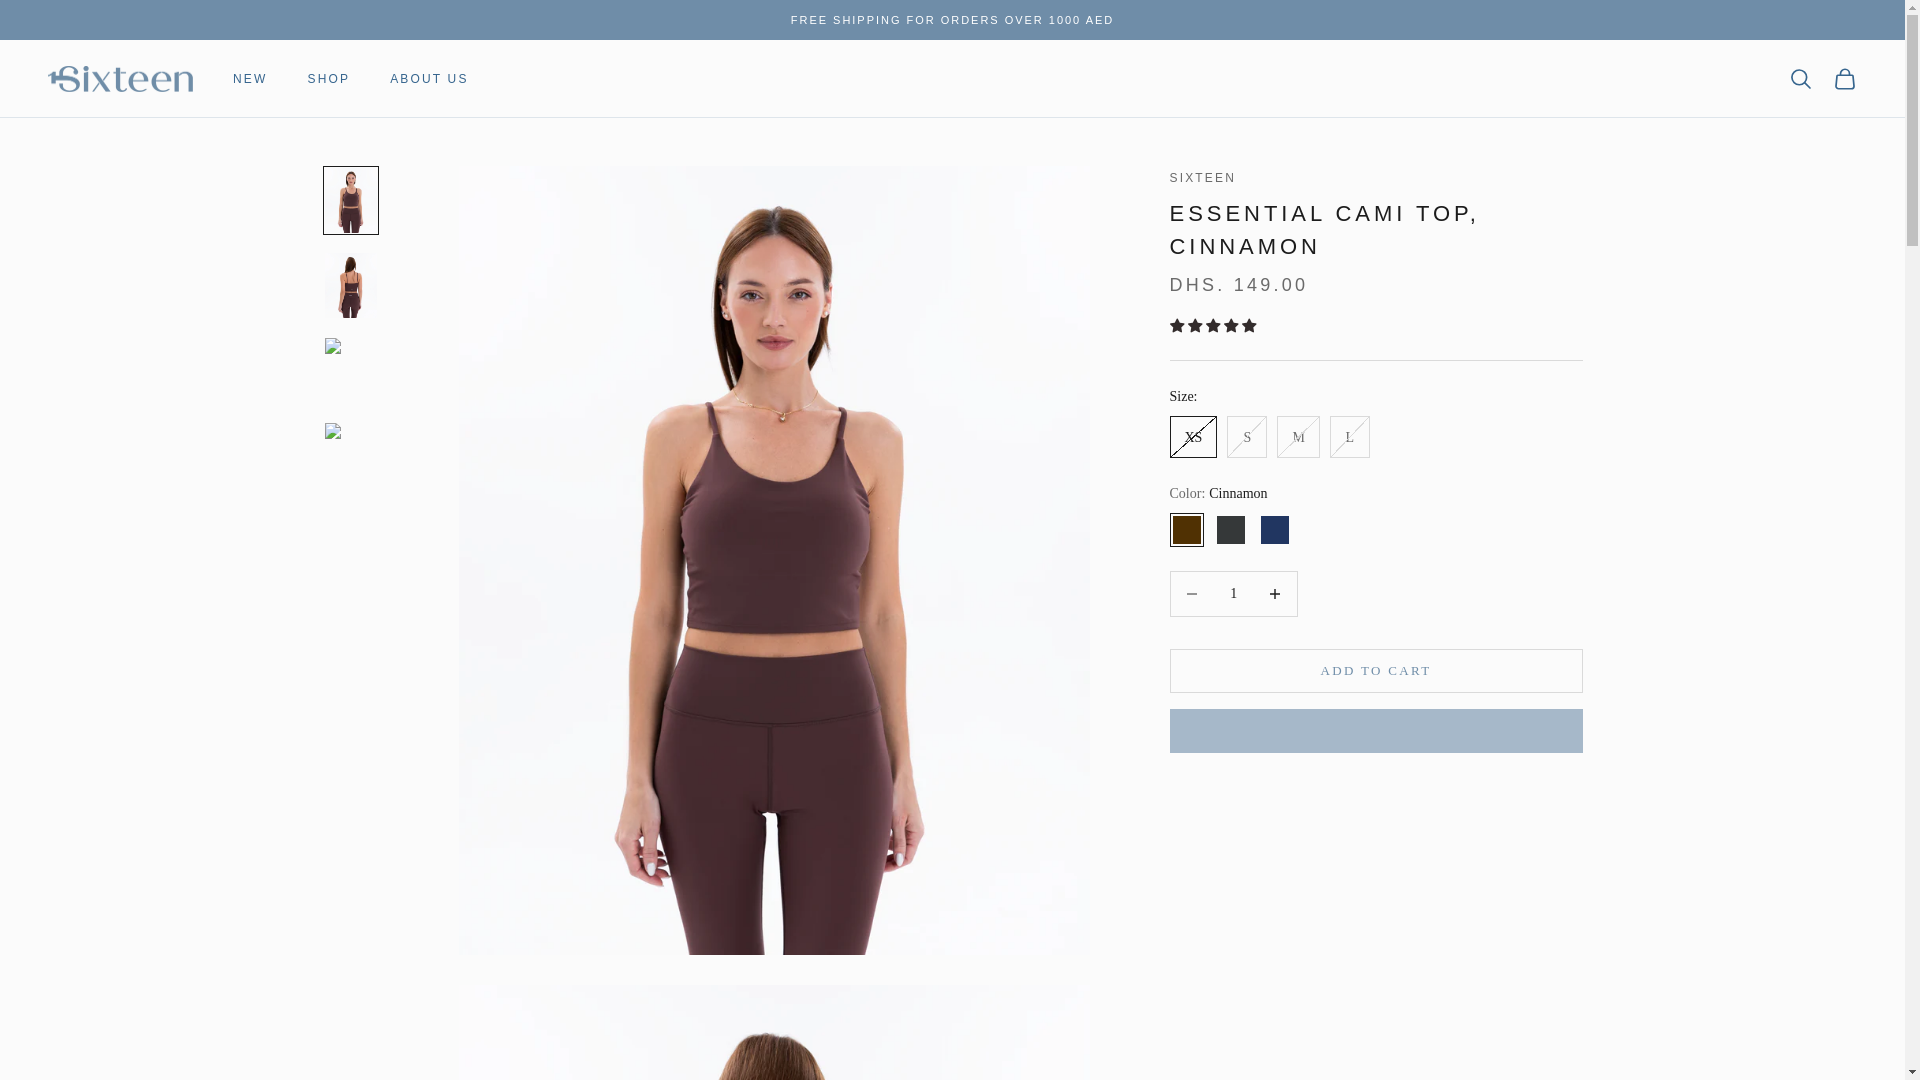 This screenshot has width=1920, height=1080. Describe the element at coordinates (249, 78) in the screenshot. I see `NEW` at that location.